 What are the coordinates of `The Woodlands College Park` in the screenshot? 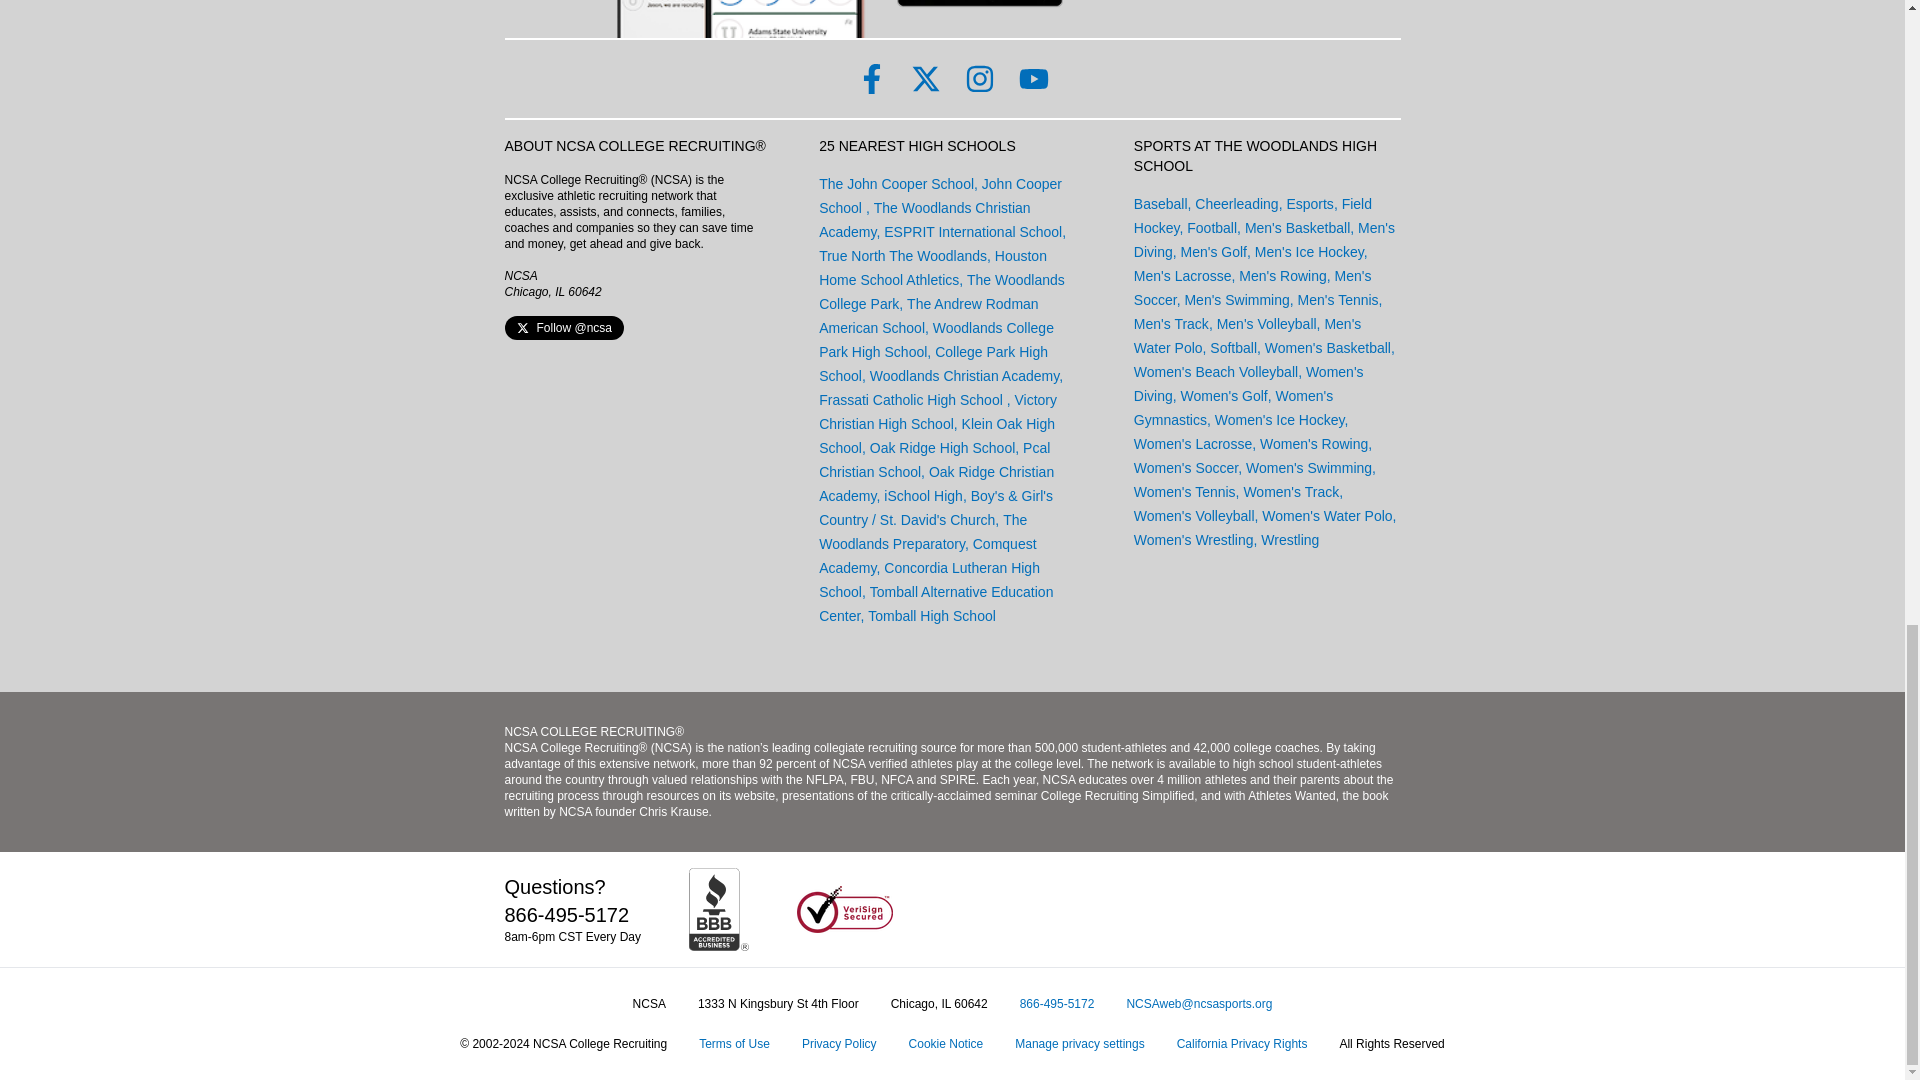 It's located at (942, 292).